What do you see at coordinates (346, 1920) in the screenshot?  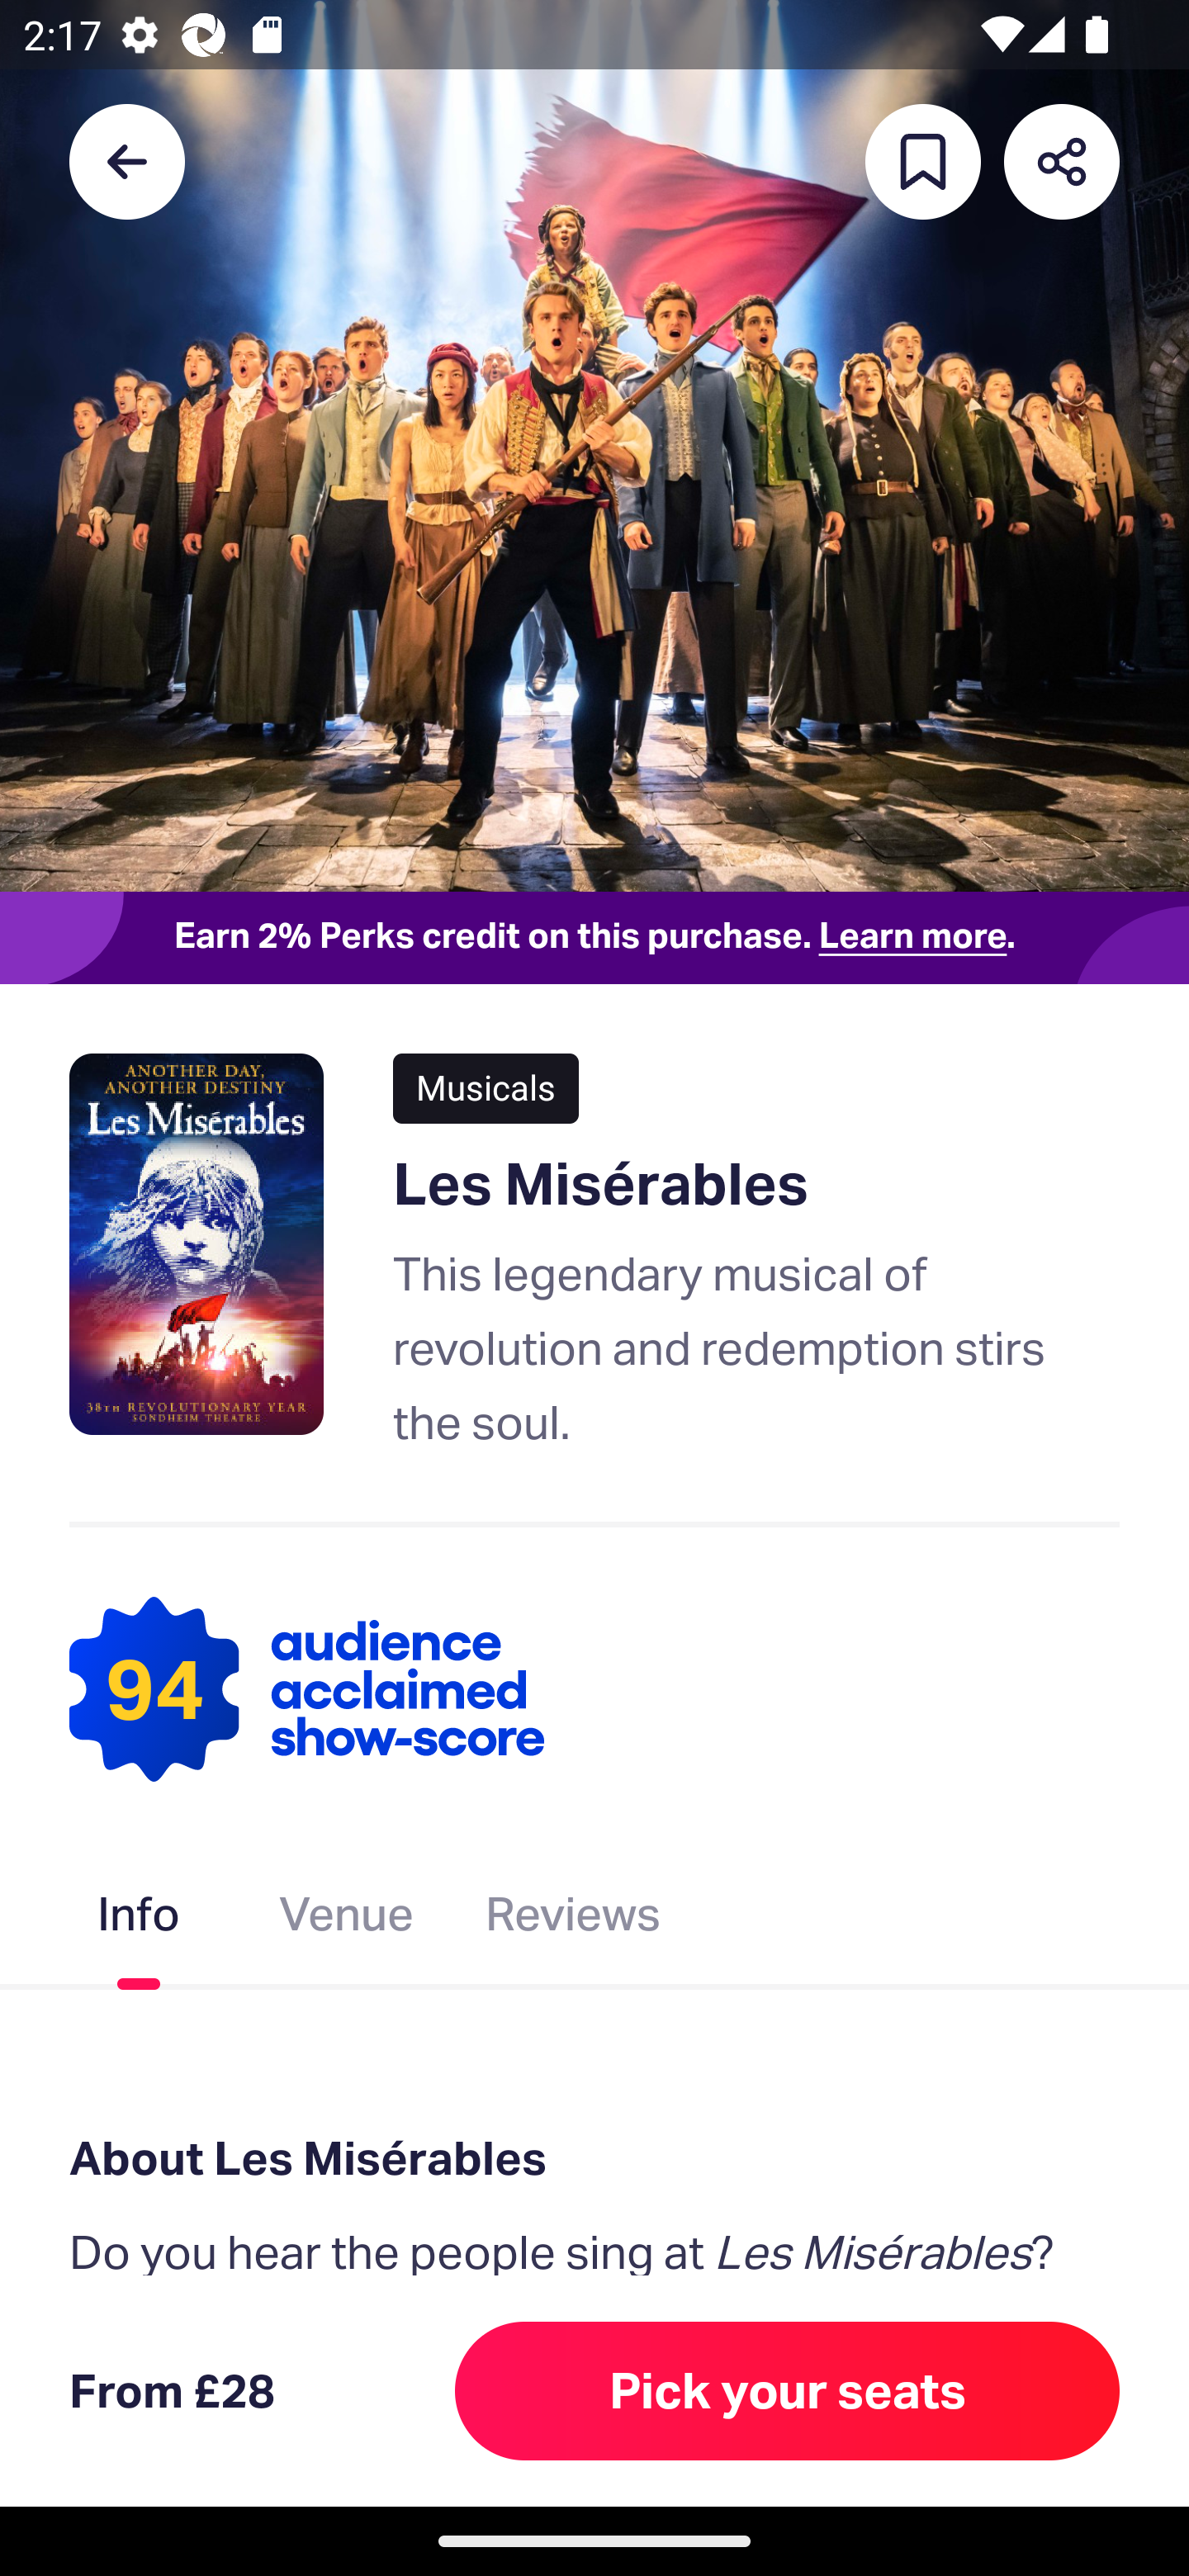 I see `Venue` at bounding box center [346, 1920].